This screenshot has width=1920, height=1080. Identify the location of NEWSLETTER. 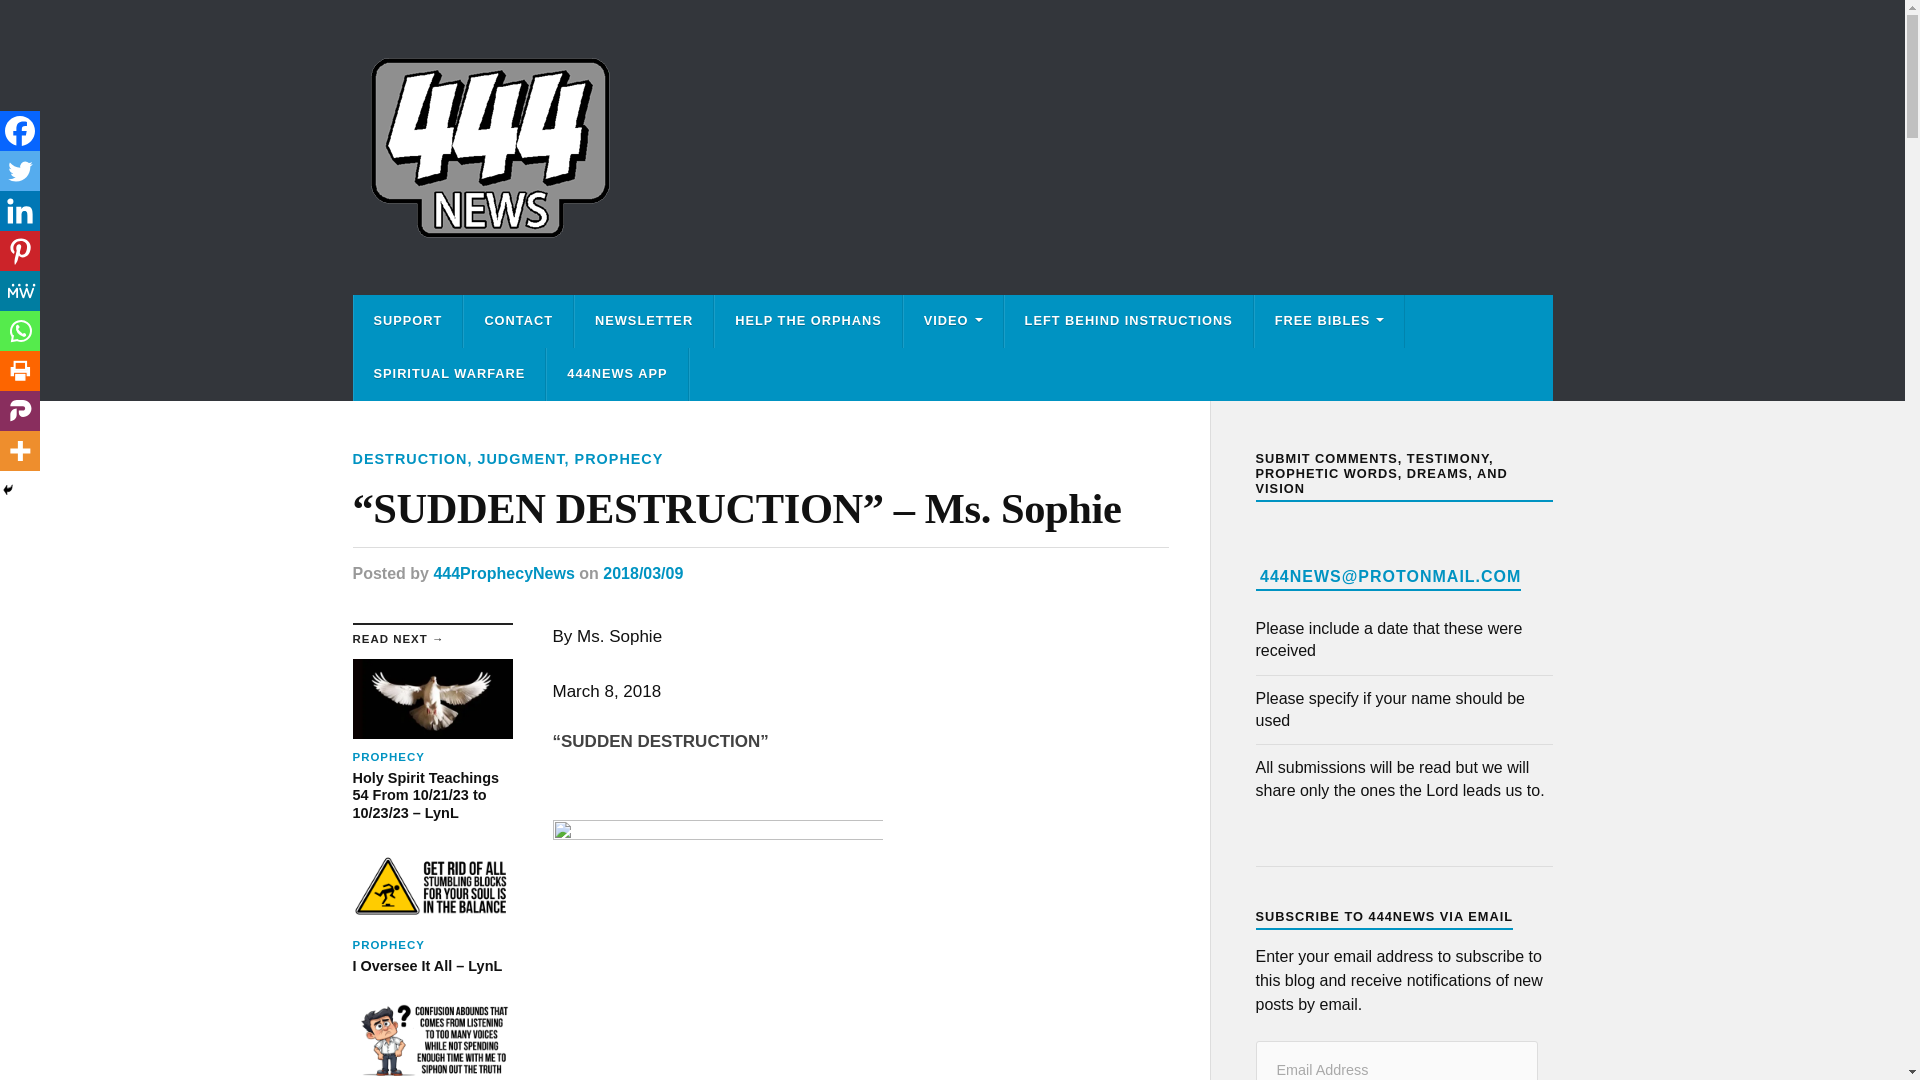
(643, 320).